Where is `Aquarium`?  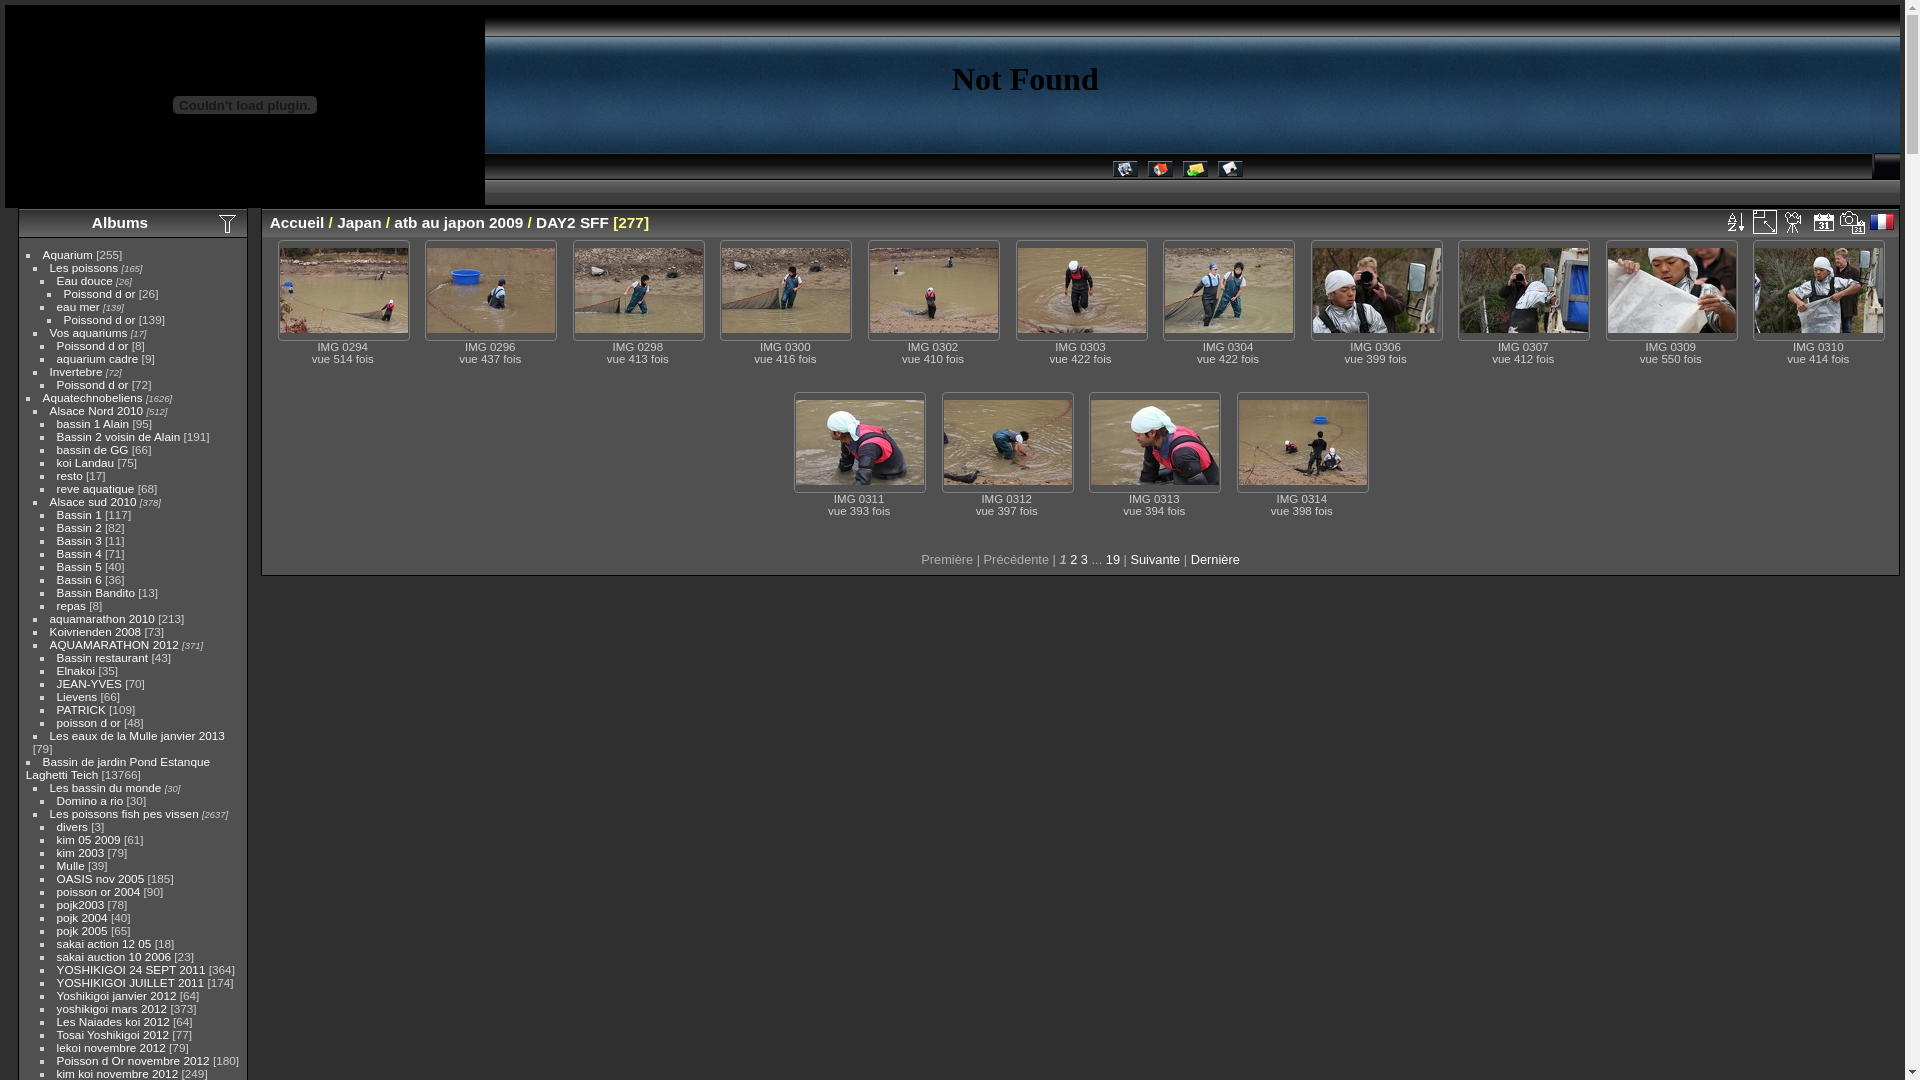 Aquarium is located at coordinates (68, 254).